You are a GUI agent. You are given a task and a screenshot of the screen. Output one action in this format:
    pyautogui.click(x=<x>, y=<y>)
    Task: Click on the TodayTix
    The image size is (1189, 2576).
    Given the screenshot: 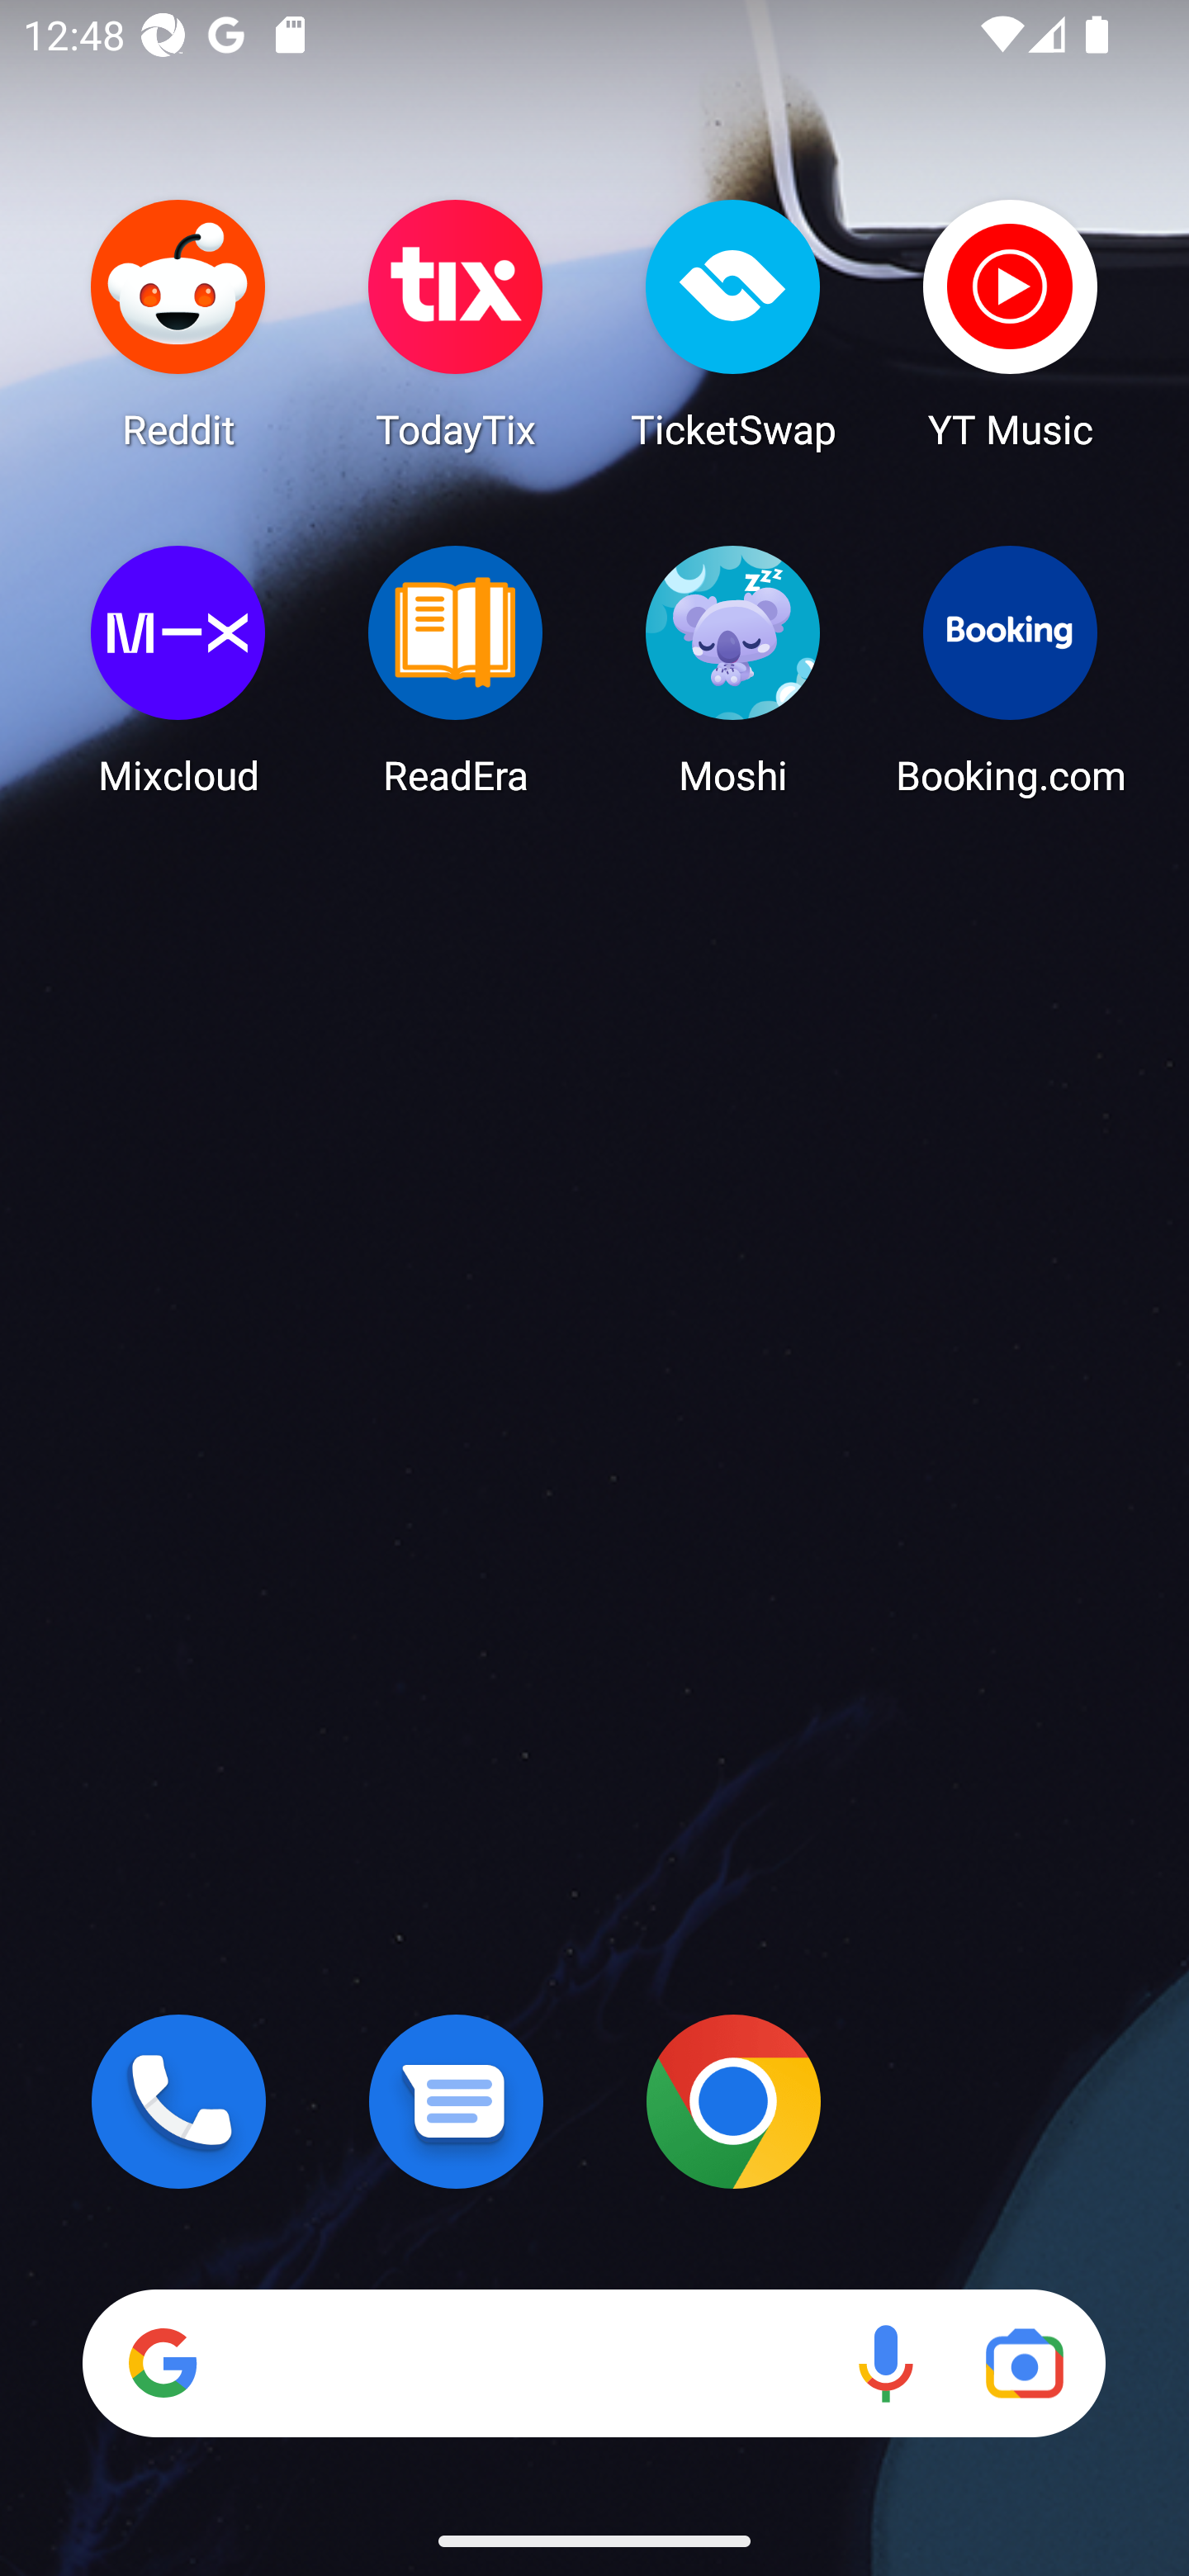 What is the action you would take?
    pyautogui.click(x=456, y=324)
    